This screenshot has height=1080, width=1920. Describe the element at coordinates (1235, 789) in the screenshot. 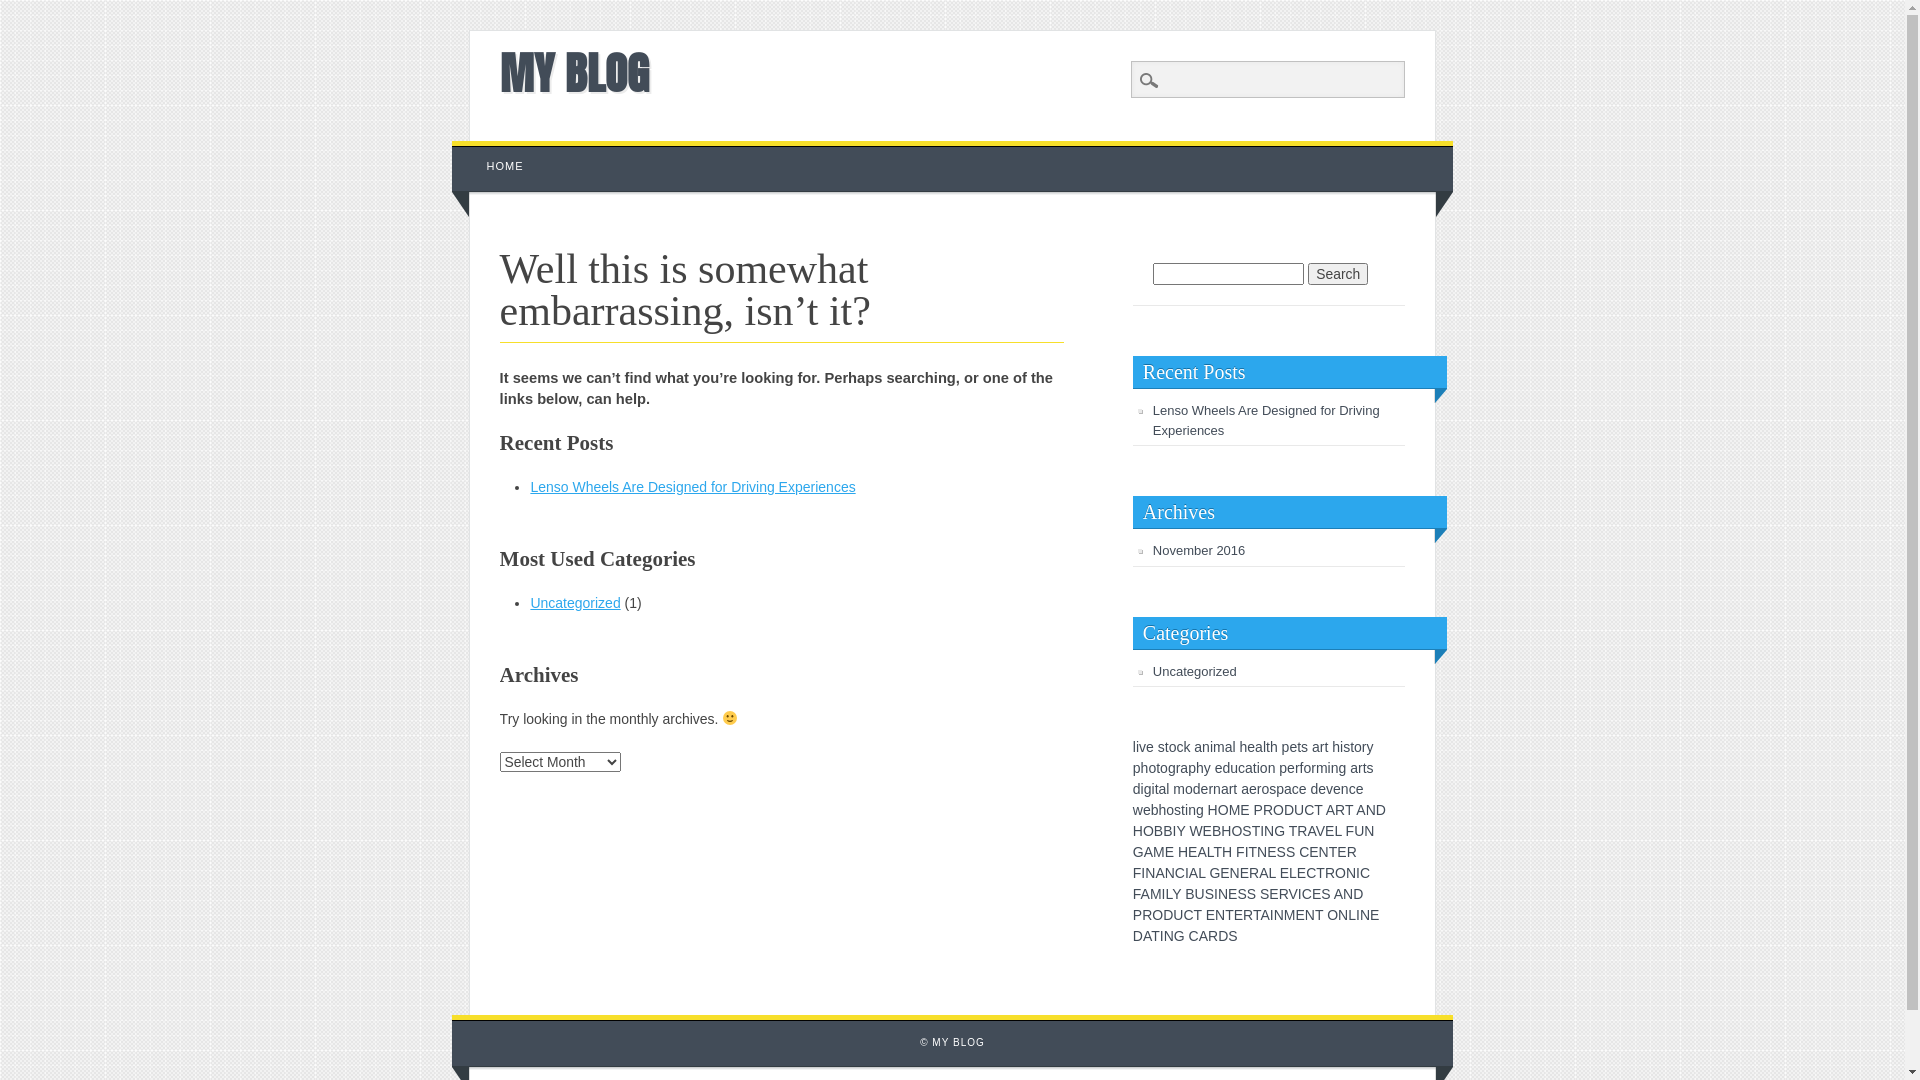

I see `t` at that location.